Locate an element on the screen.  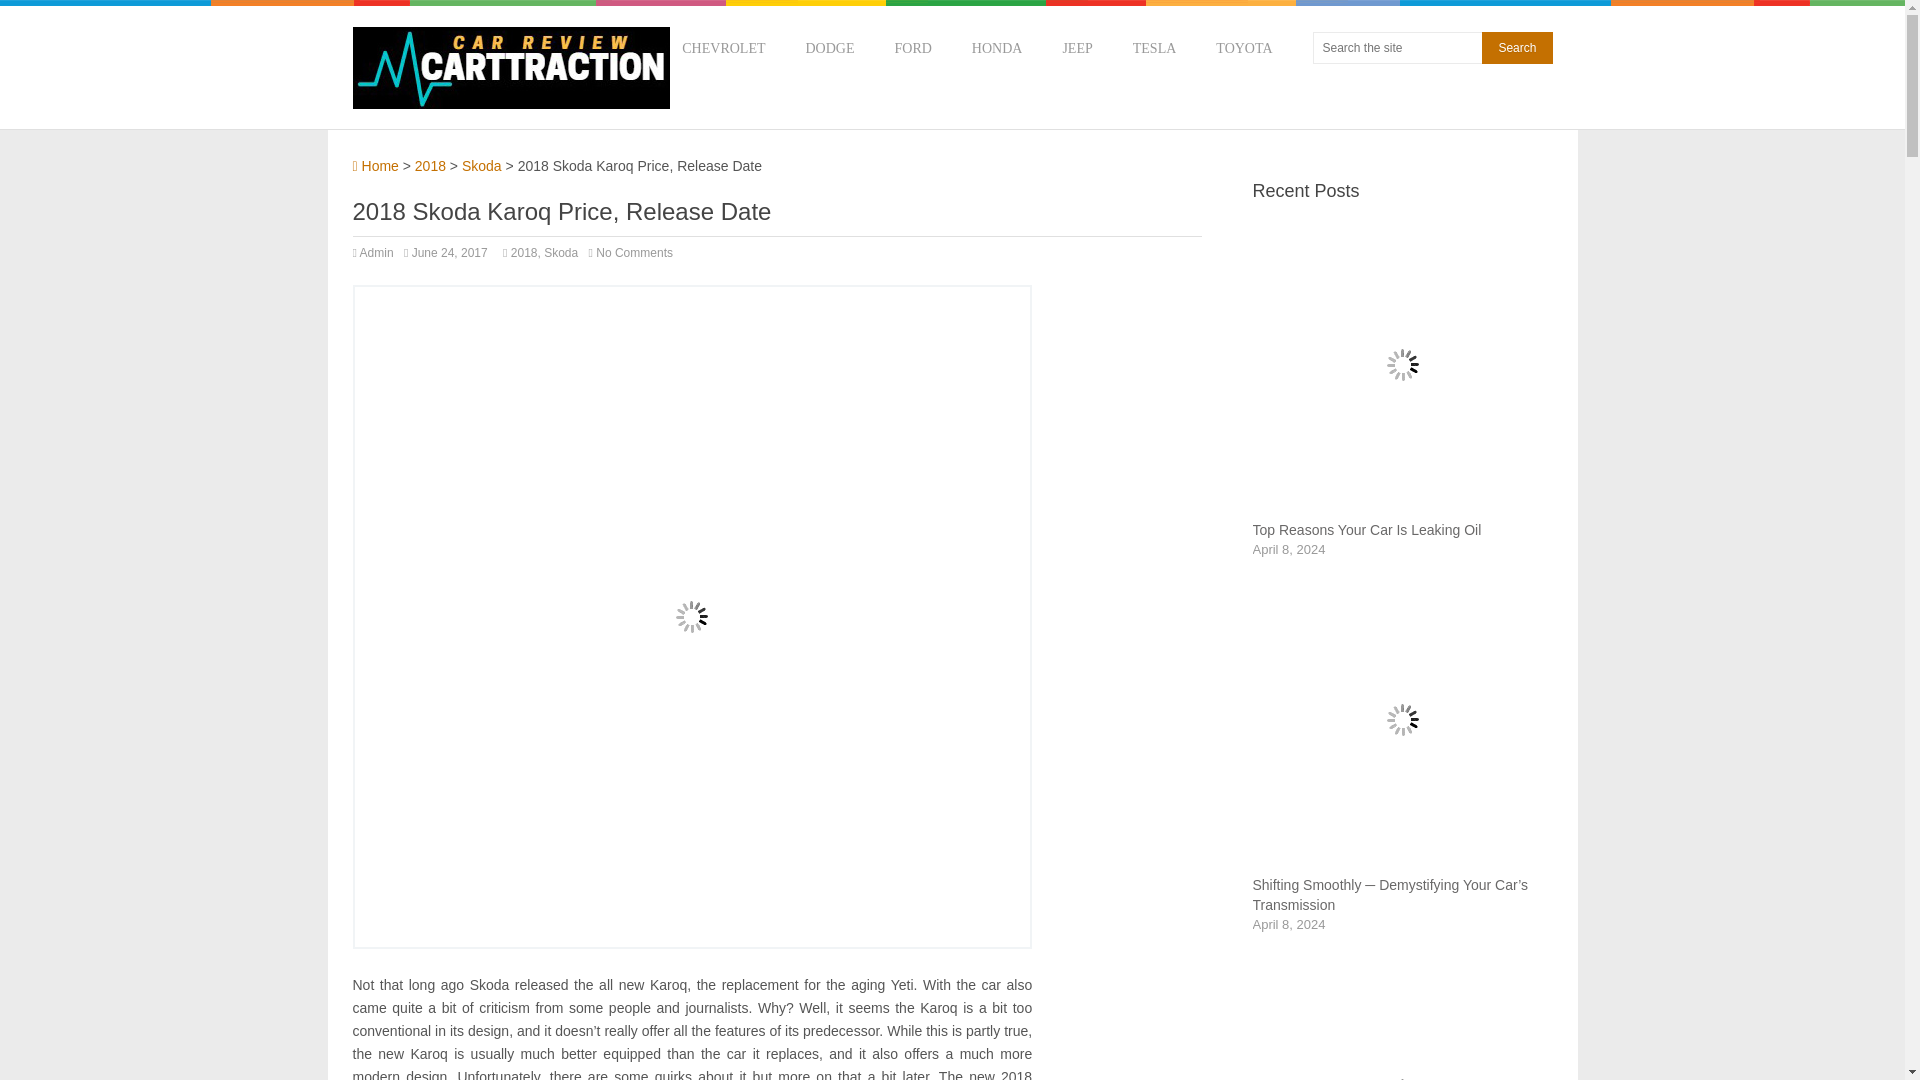
2018 is located at coordinates (524, 253).